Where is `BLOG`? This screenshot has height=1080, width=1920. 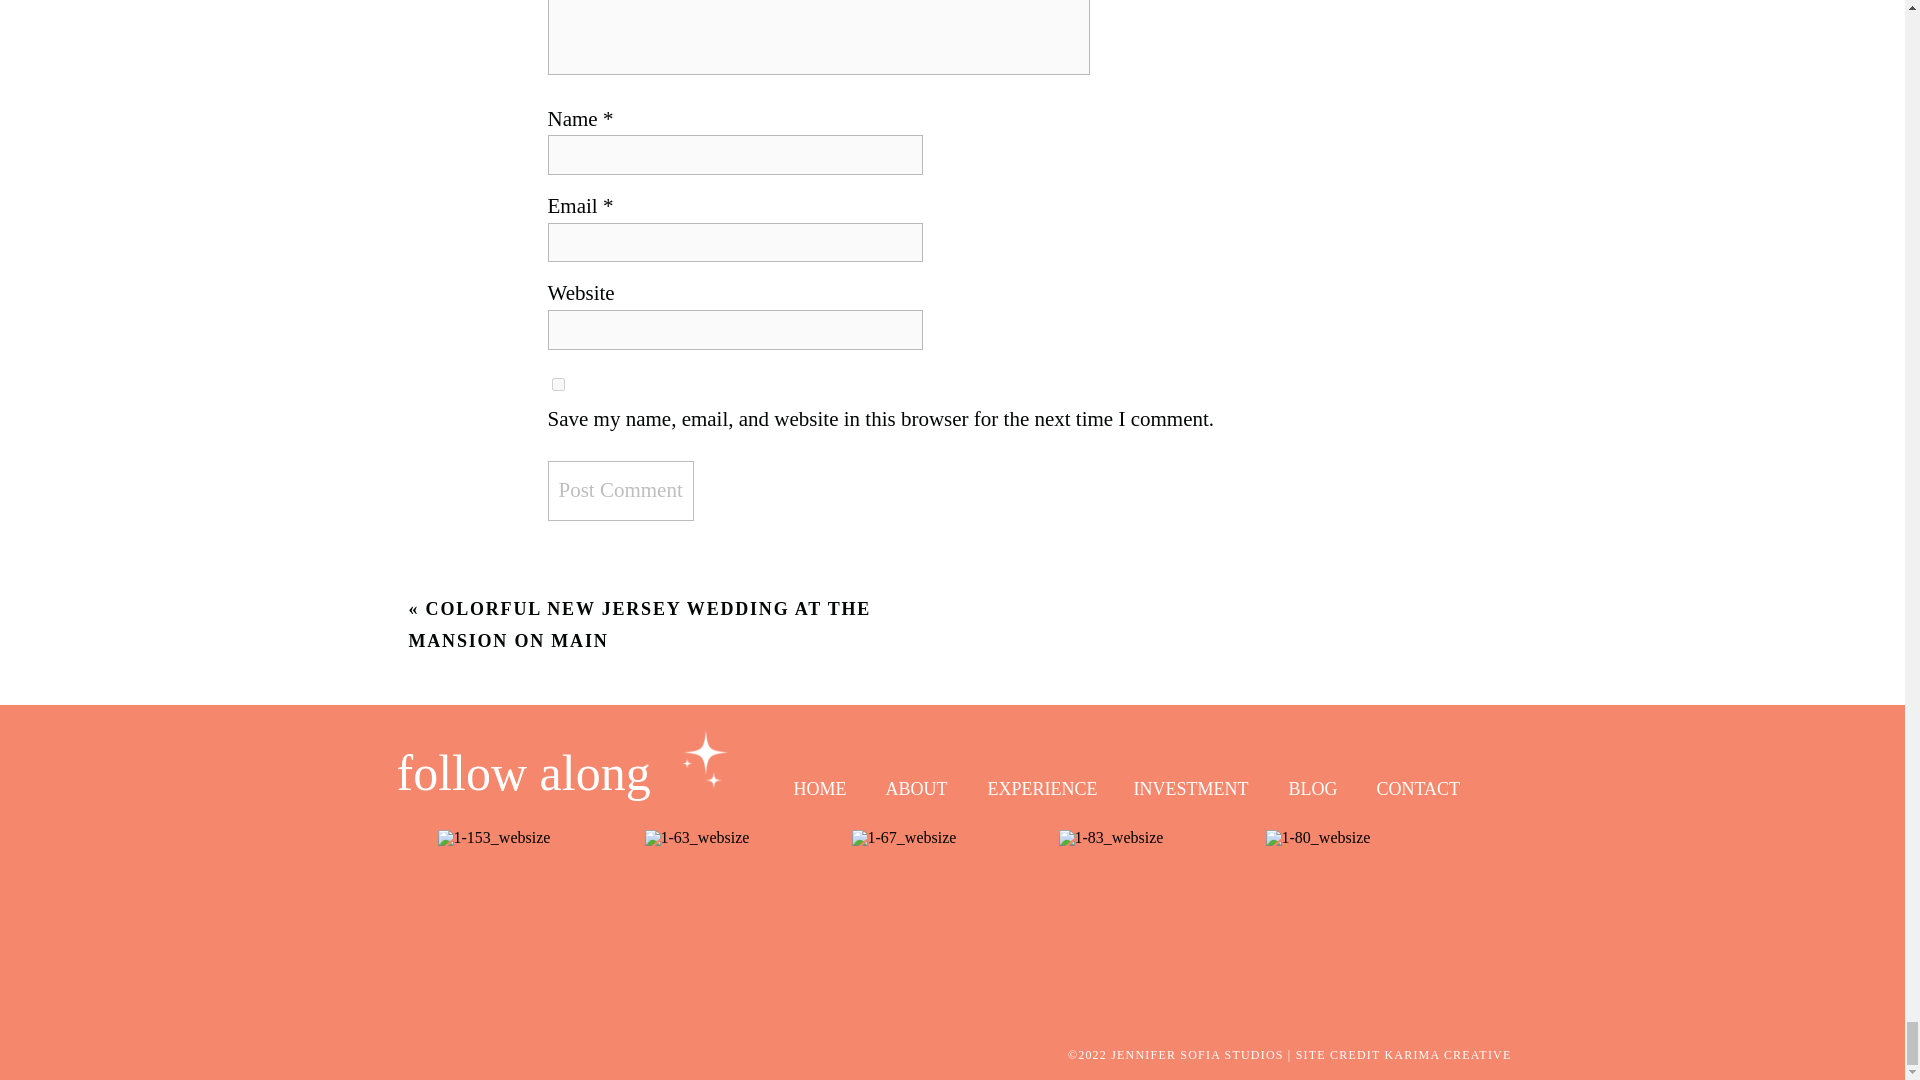 BLOG is located at coordinates (1314, 786).